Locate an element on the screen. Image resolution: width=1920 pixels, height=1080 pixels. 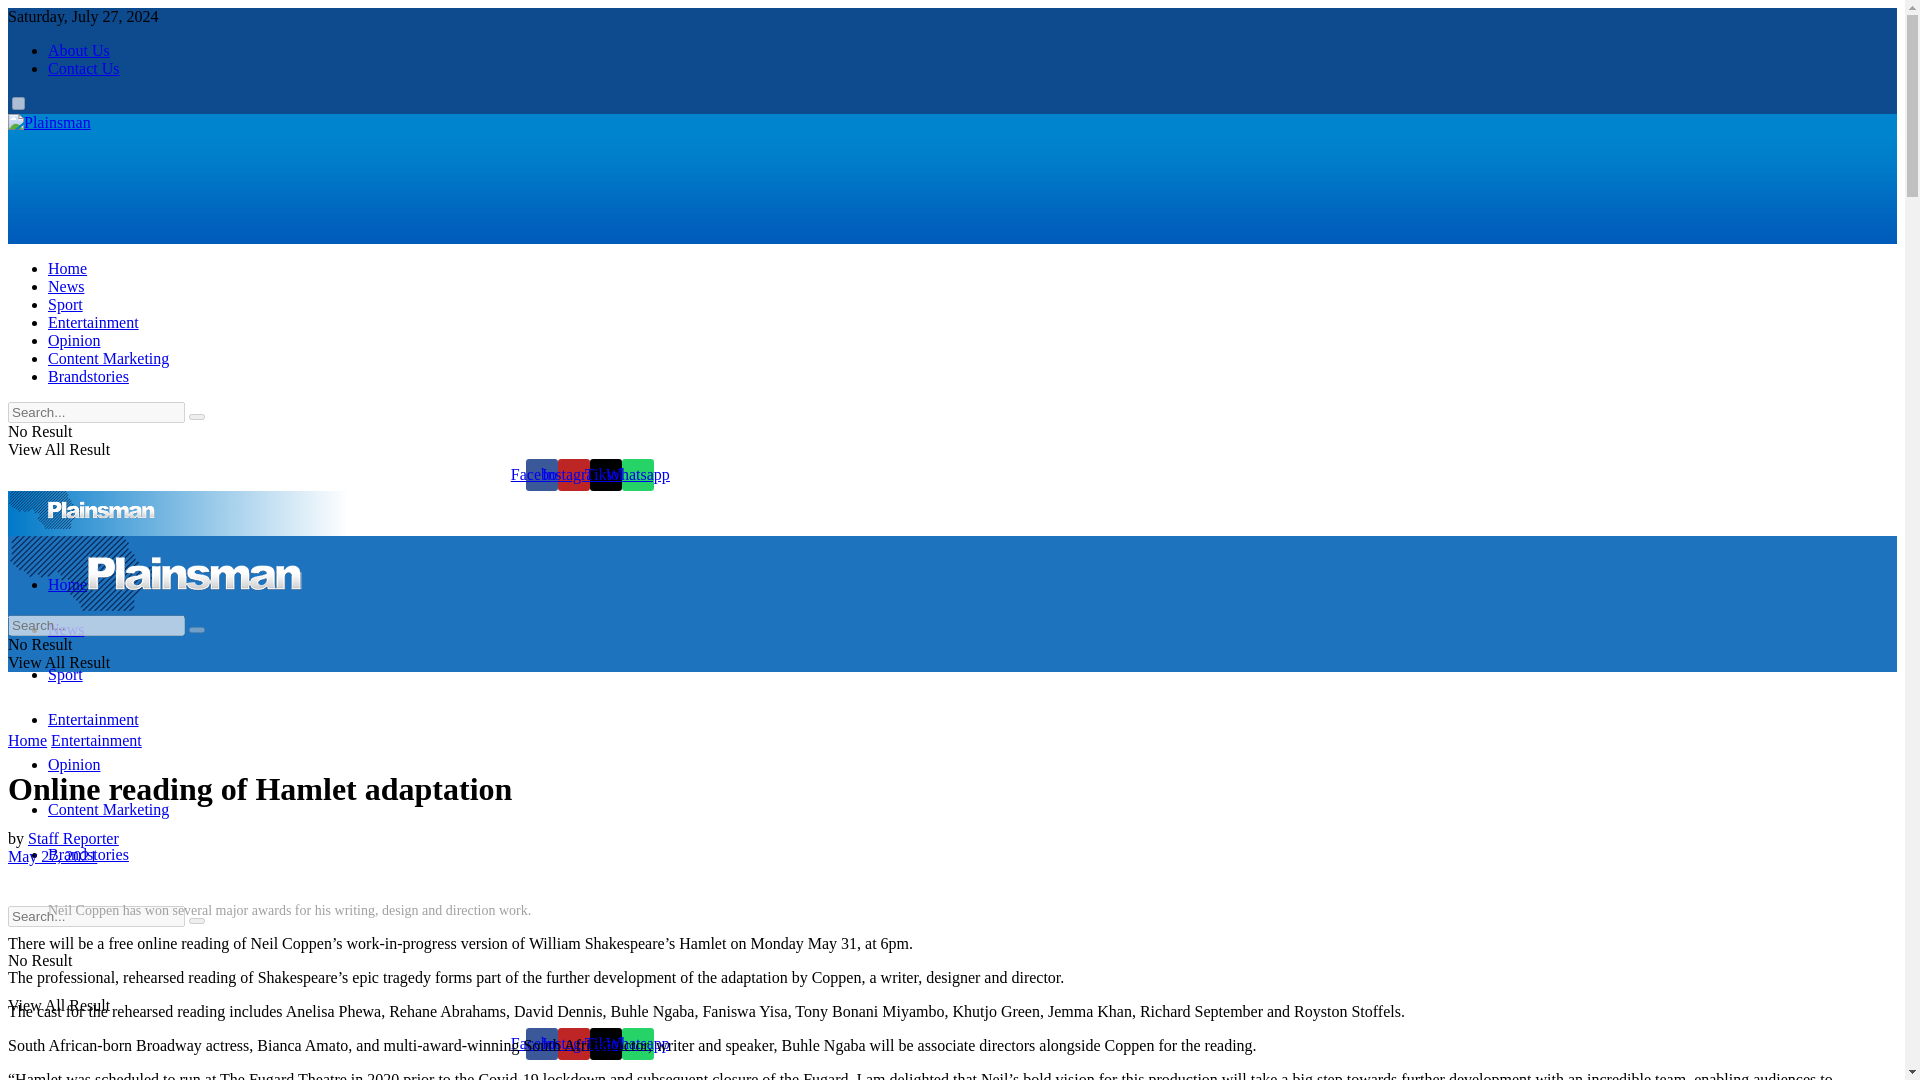
Facebook is located at coordinates (542, 1044).